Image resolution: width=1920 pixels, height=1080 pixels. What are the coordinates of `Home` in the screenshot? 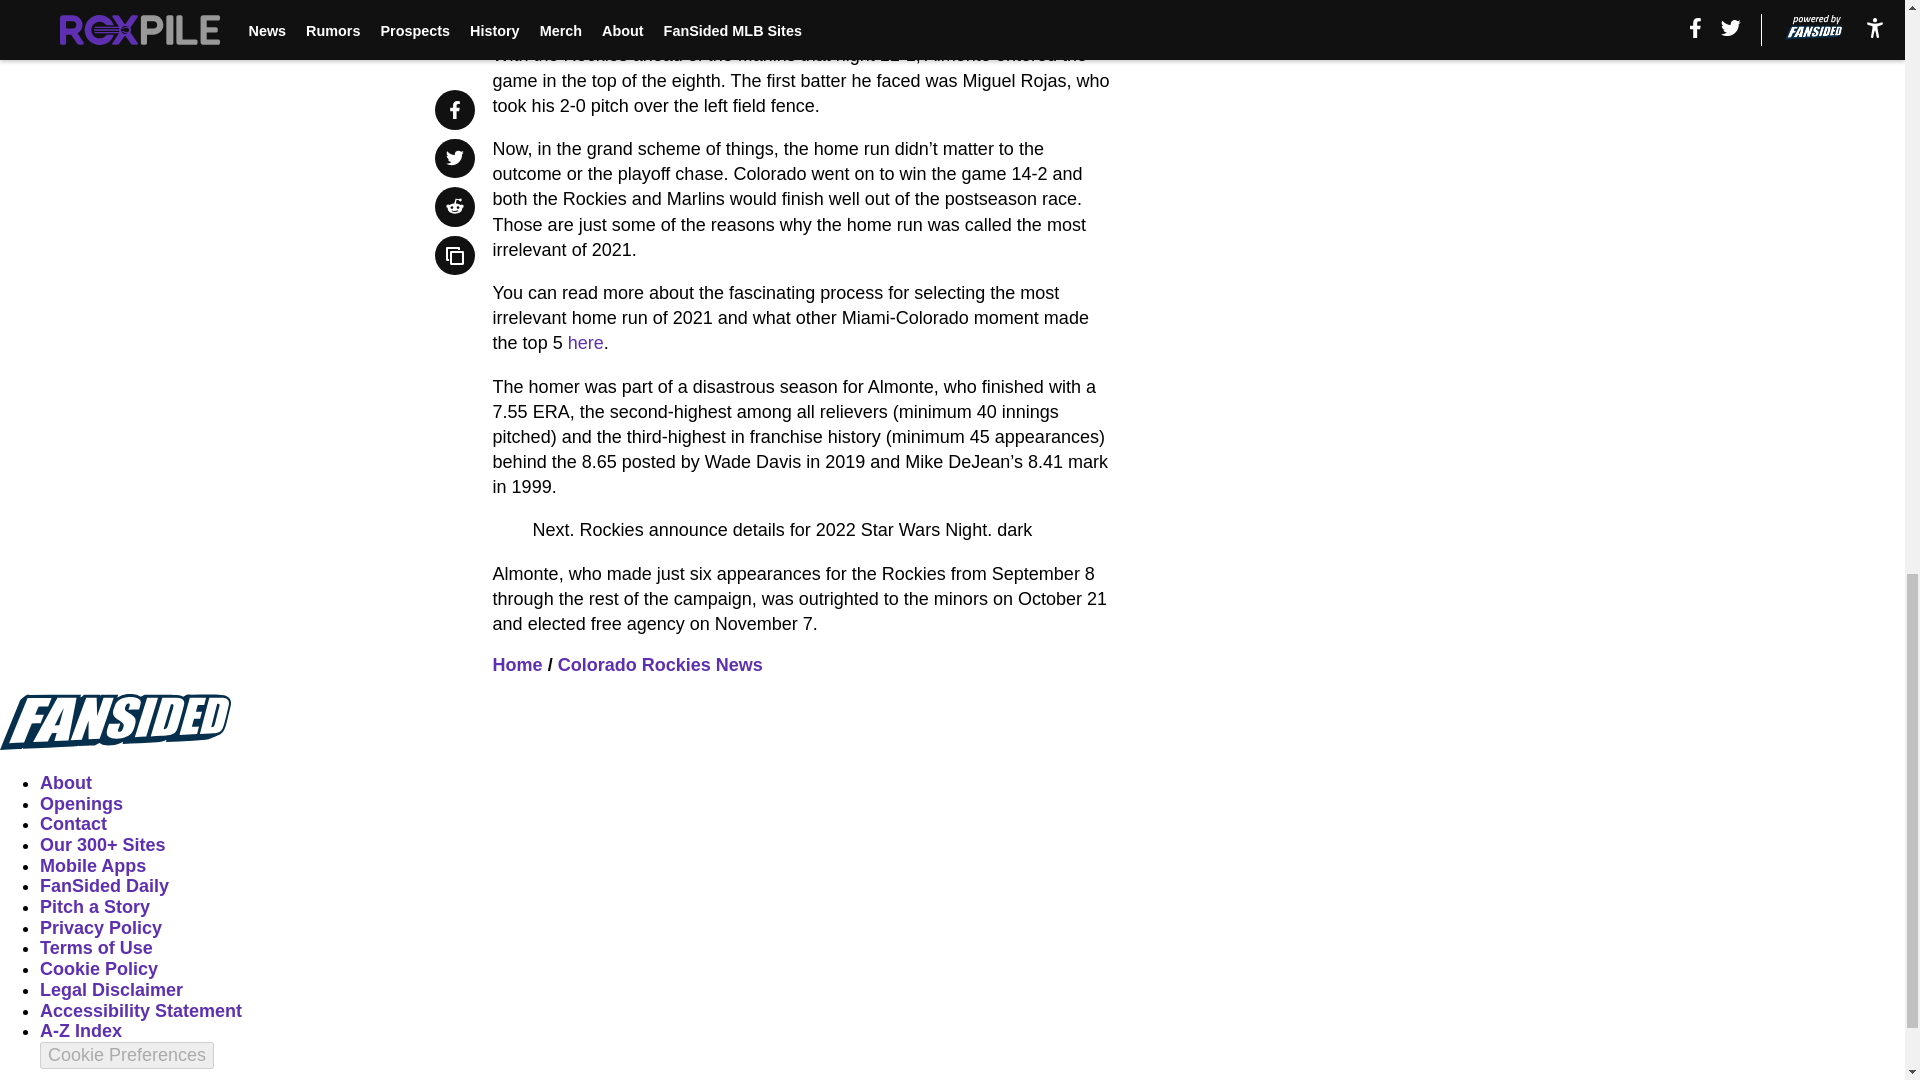 It's located at (518, 664).